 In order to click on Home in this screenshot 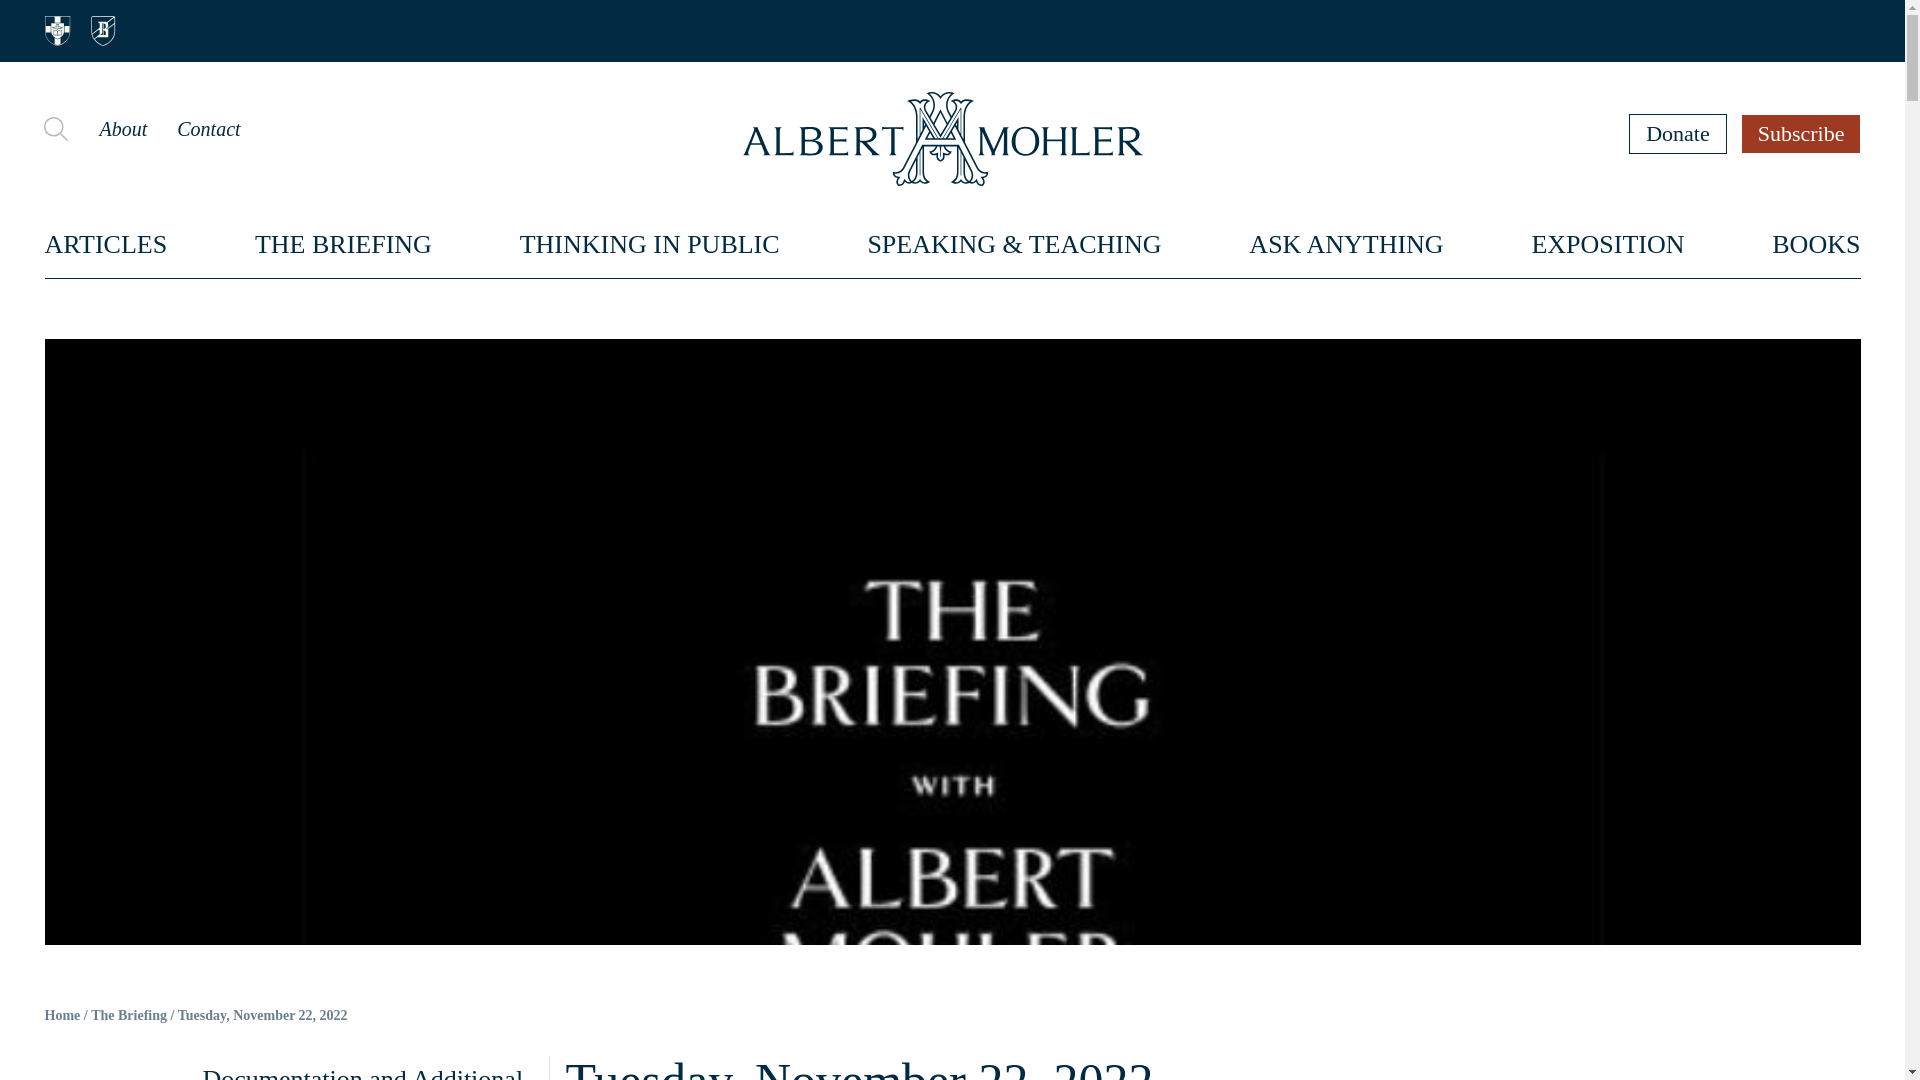, I will do `click(62, 1016)`.